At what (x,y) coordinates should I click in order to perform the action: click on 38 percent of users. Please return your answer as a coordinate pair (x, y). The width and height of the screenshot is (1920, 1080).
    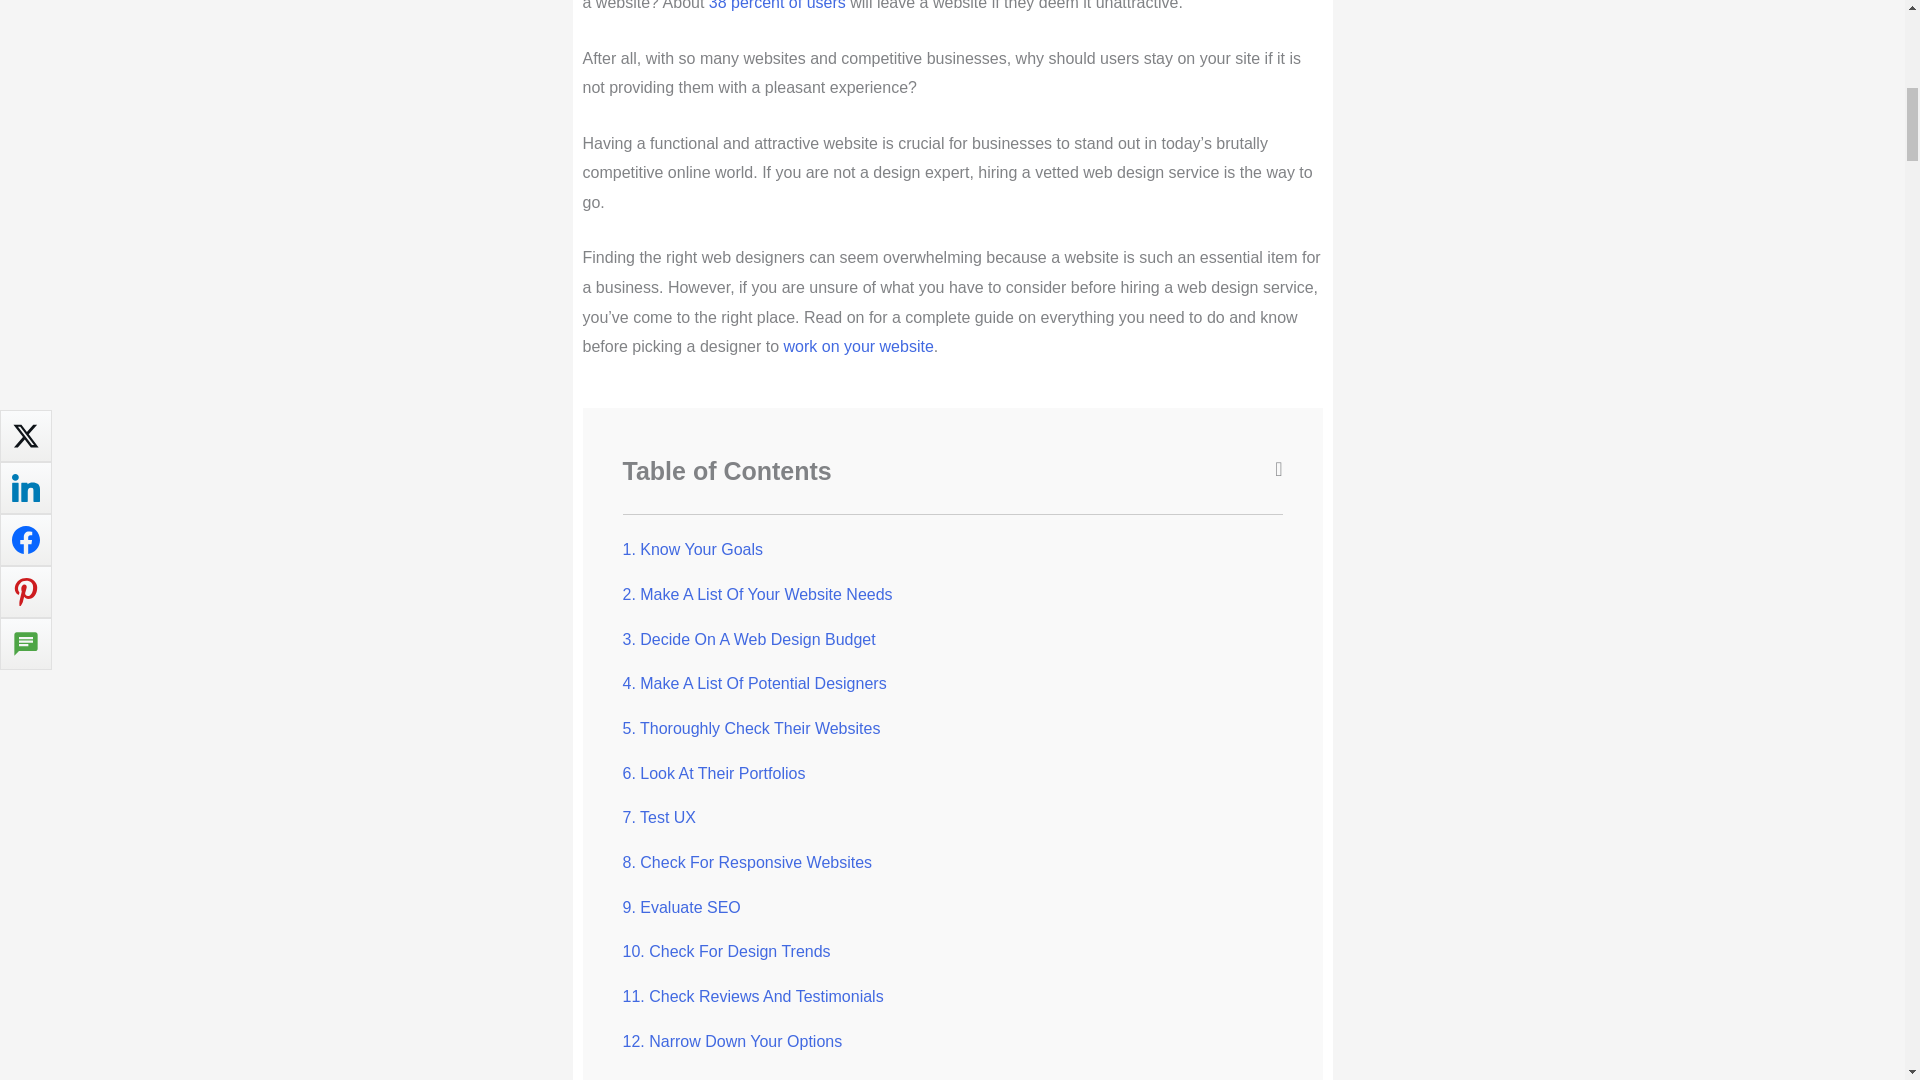
    Looking at the image, I should click on (777, 5).